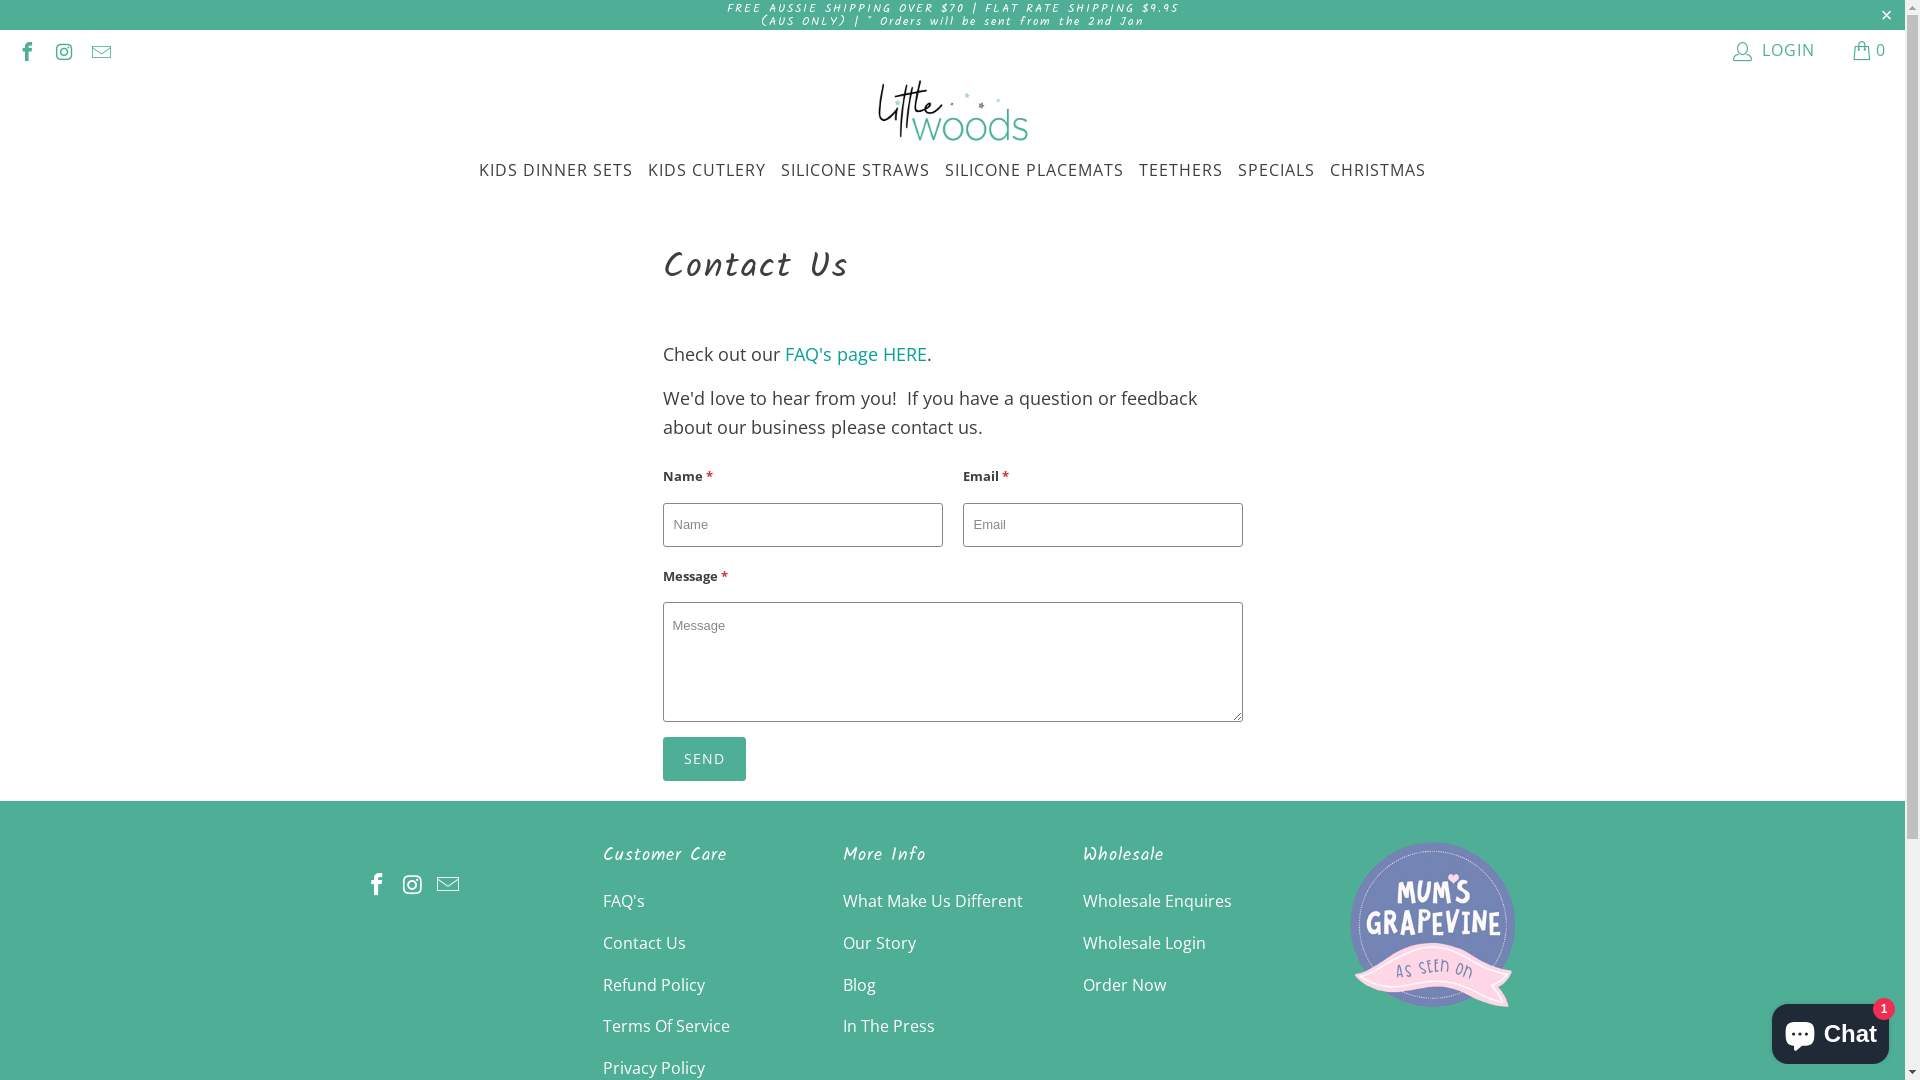 This screenshot has height=1080, width=1920. Describe the element at coordinates (1775, 50) in the screenshot. I see `LOGIN` at that location.